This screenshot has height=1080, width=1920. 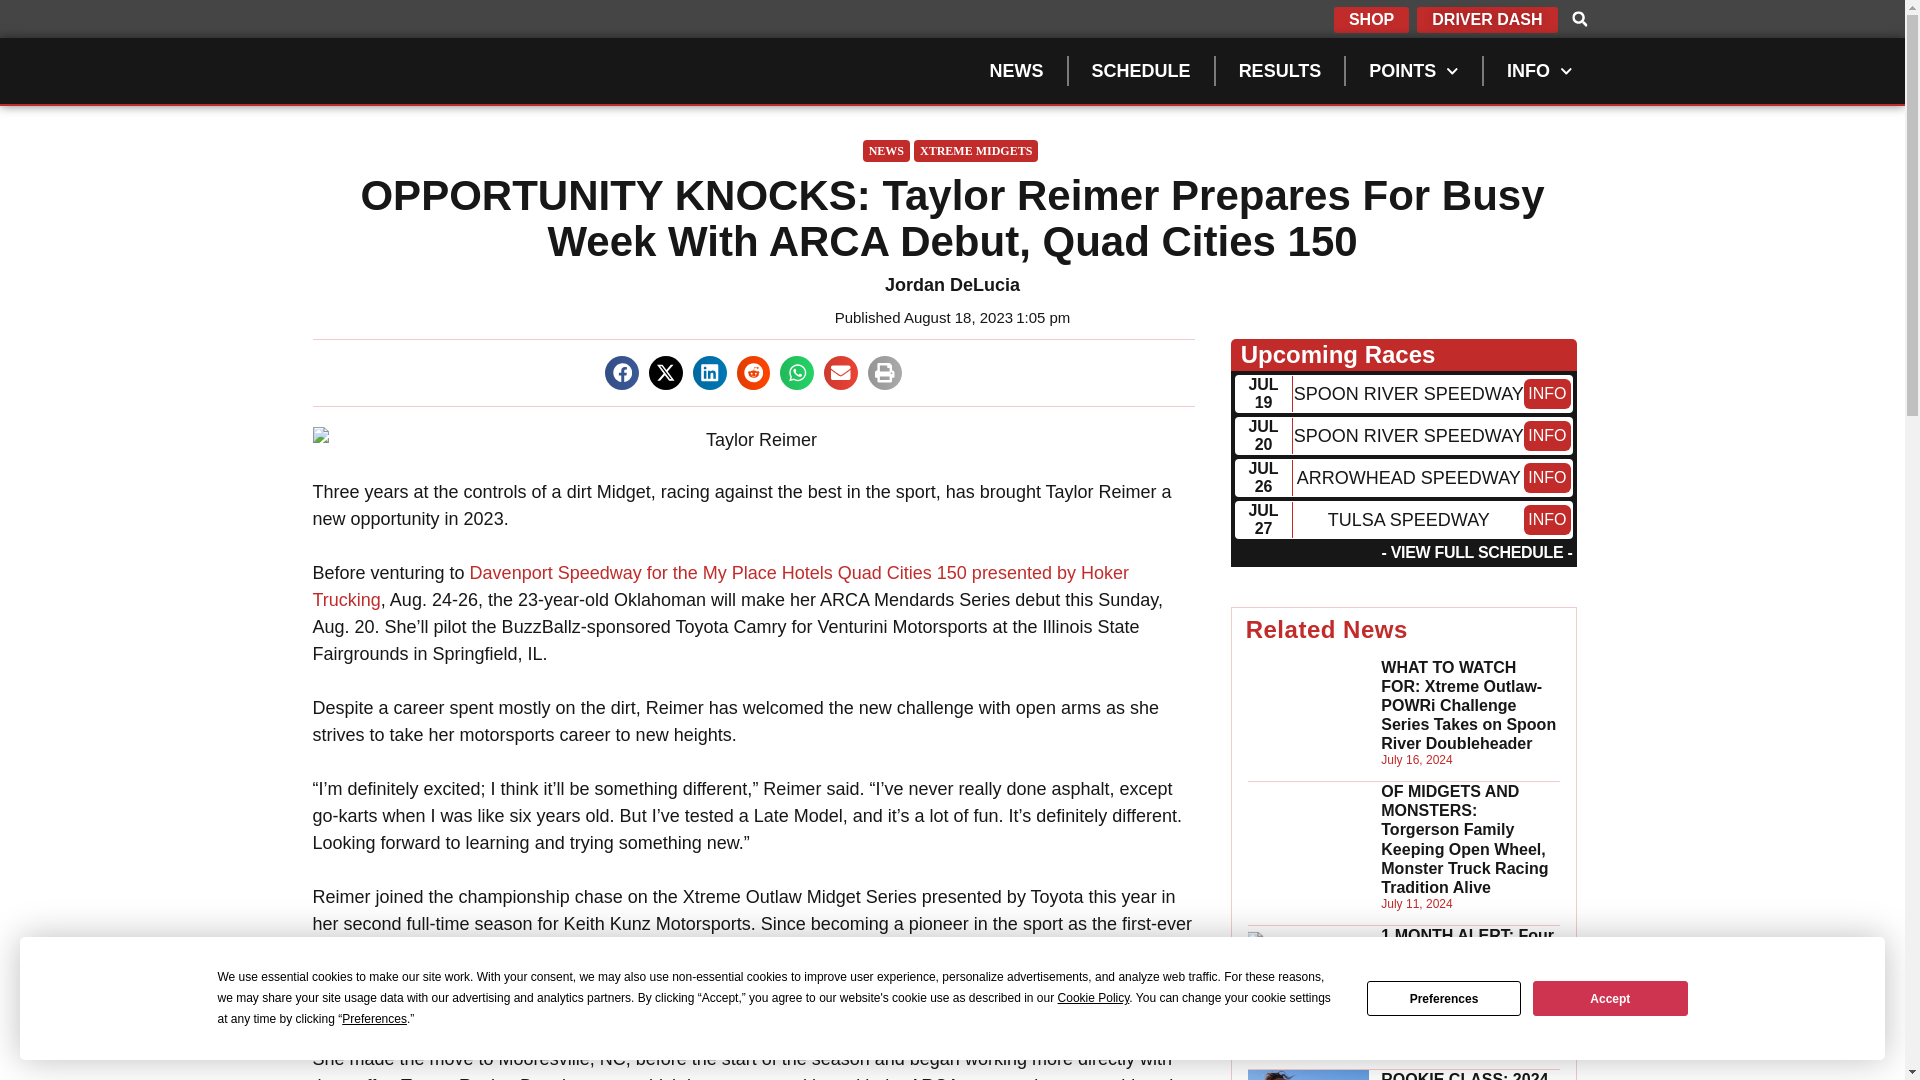 What do you see at coordinates (1444, 998) in the screenshot?
I see `Preferences` at bounding box center [1444, 998].